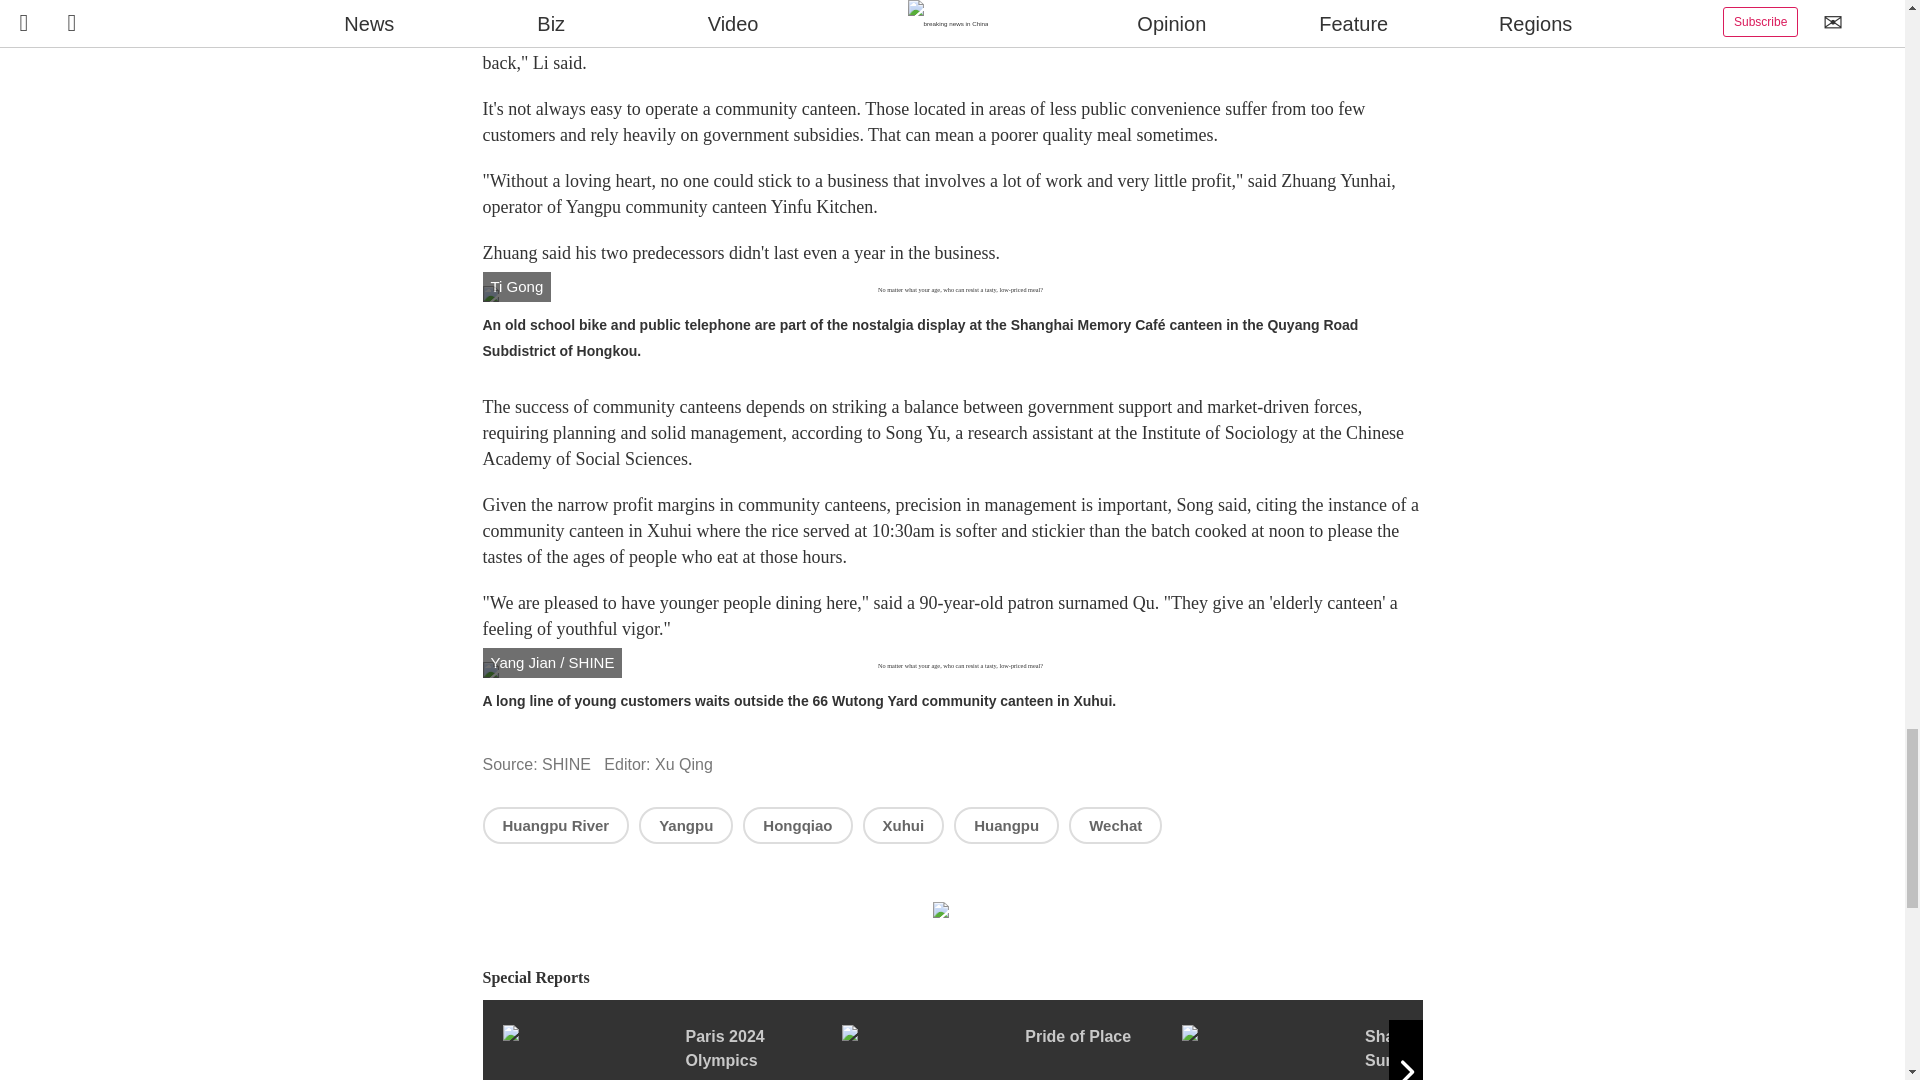 The width and height of the screenshot is (1920, 1080). I want to click on Huangpu River, so click(555, 824).